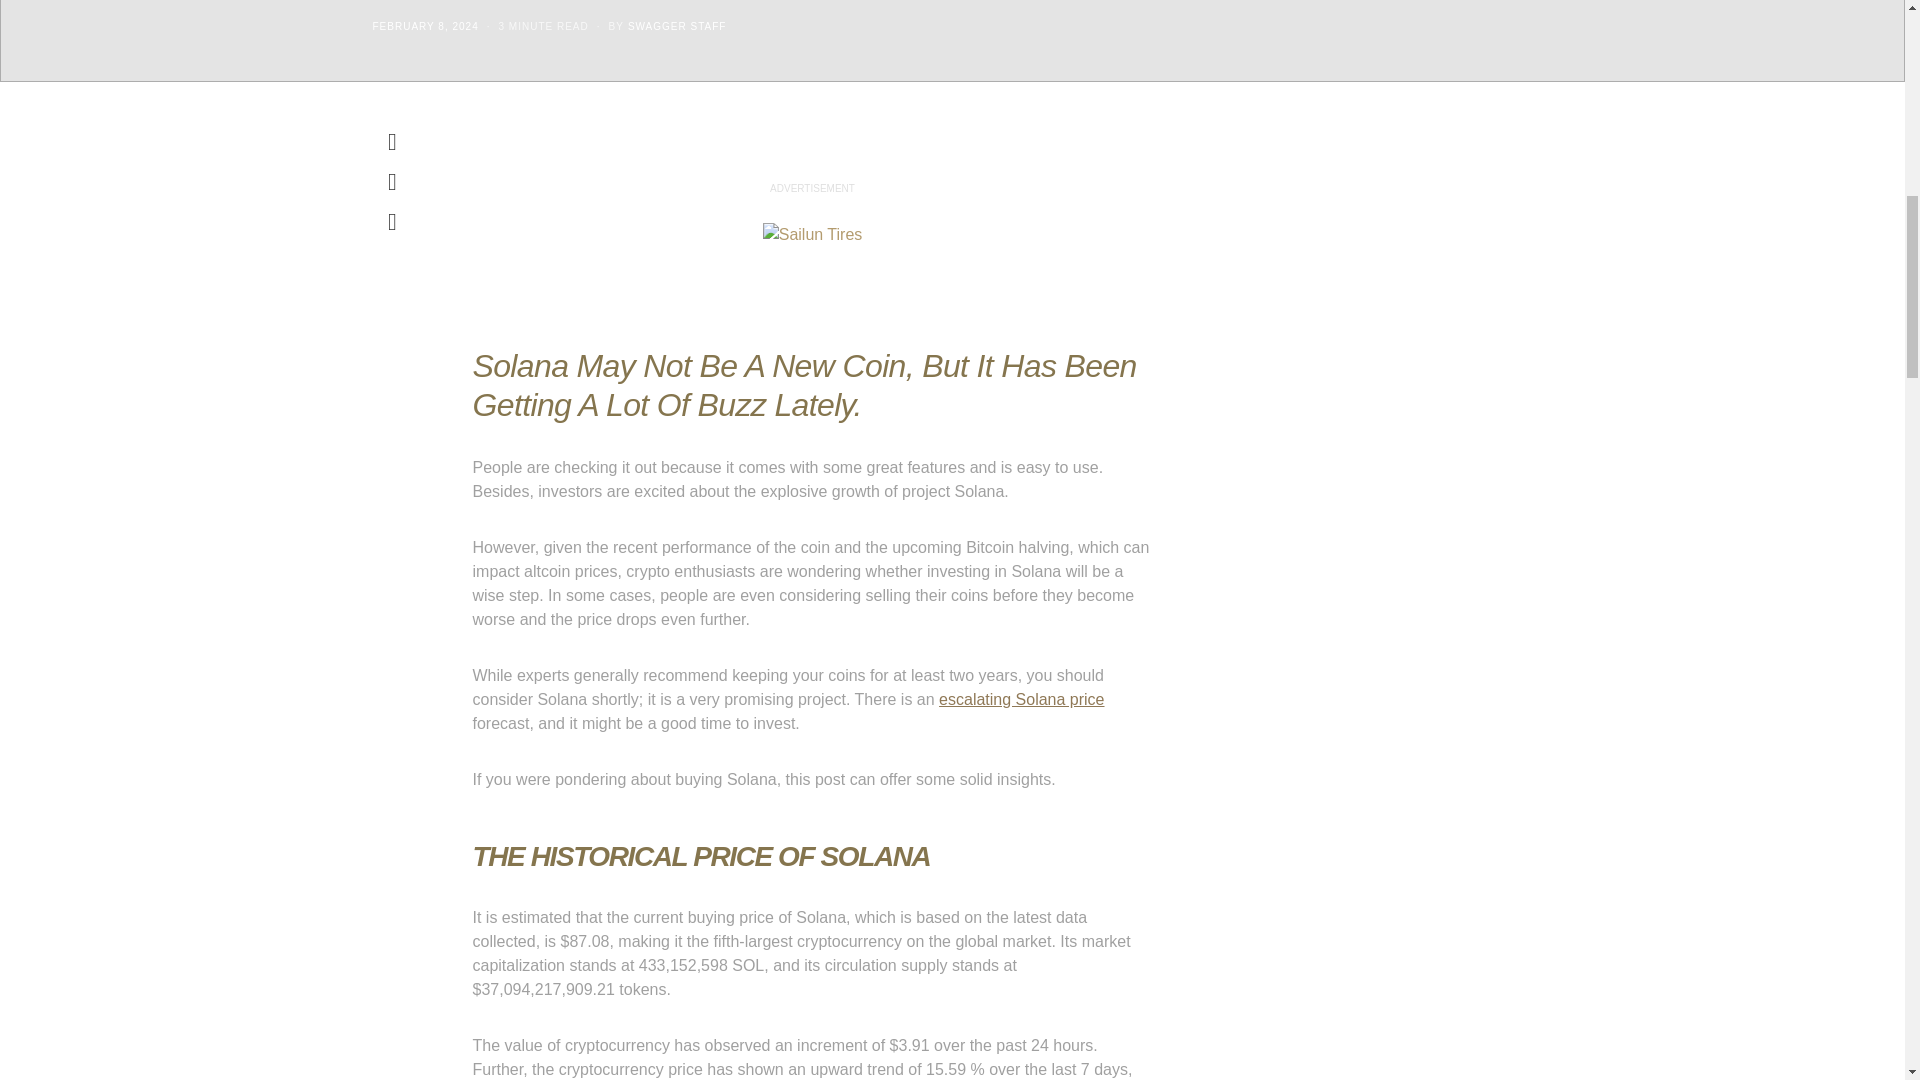  What do you see at coordinates (677, 26) in the screenshot?
I see `View all posts by SWAGGER Staff` at bounding box center [677, 26].